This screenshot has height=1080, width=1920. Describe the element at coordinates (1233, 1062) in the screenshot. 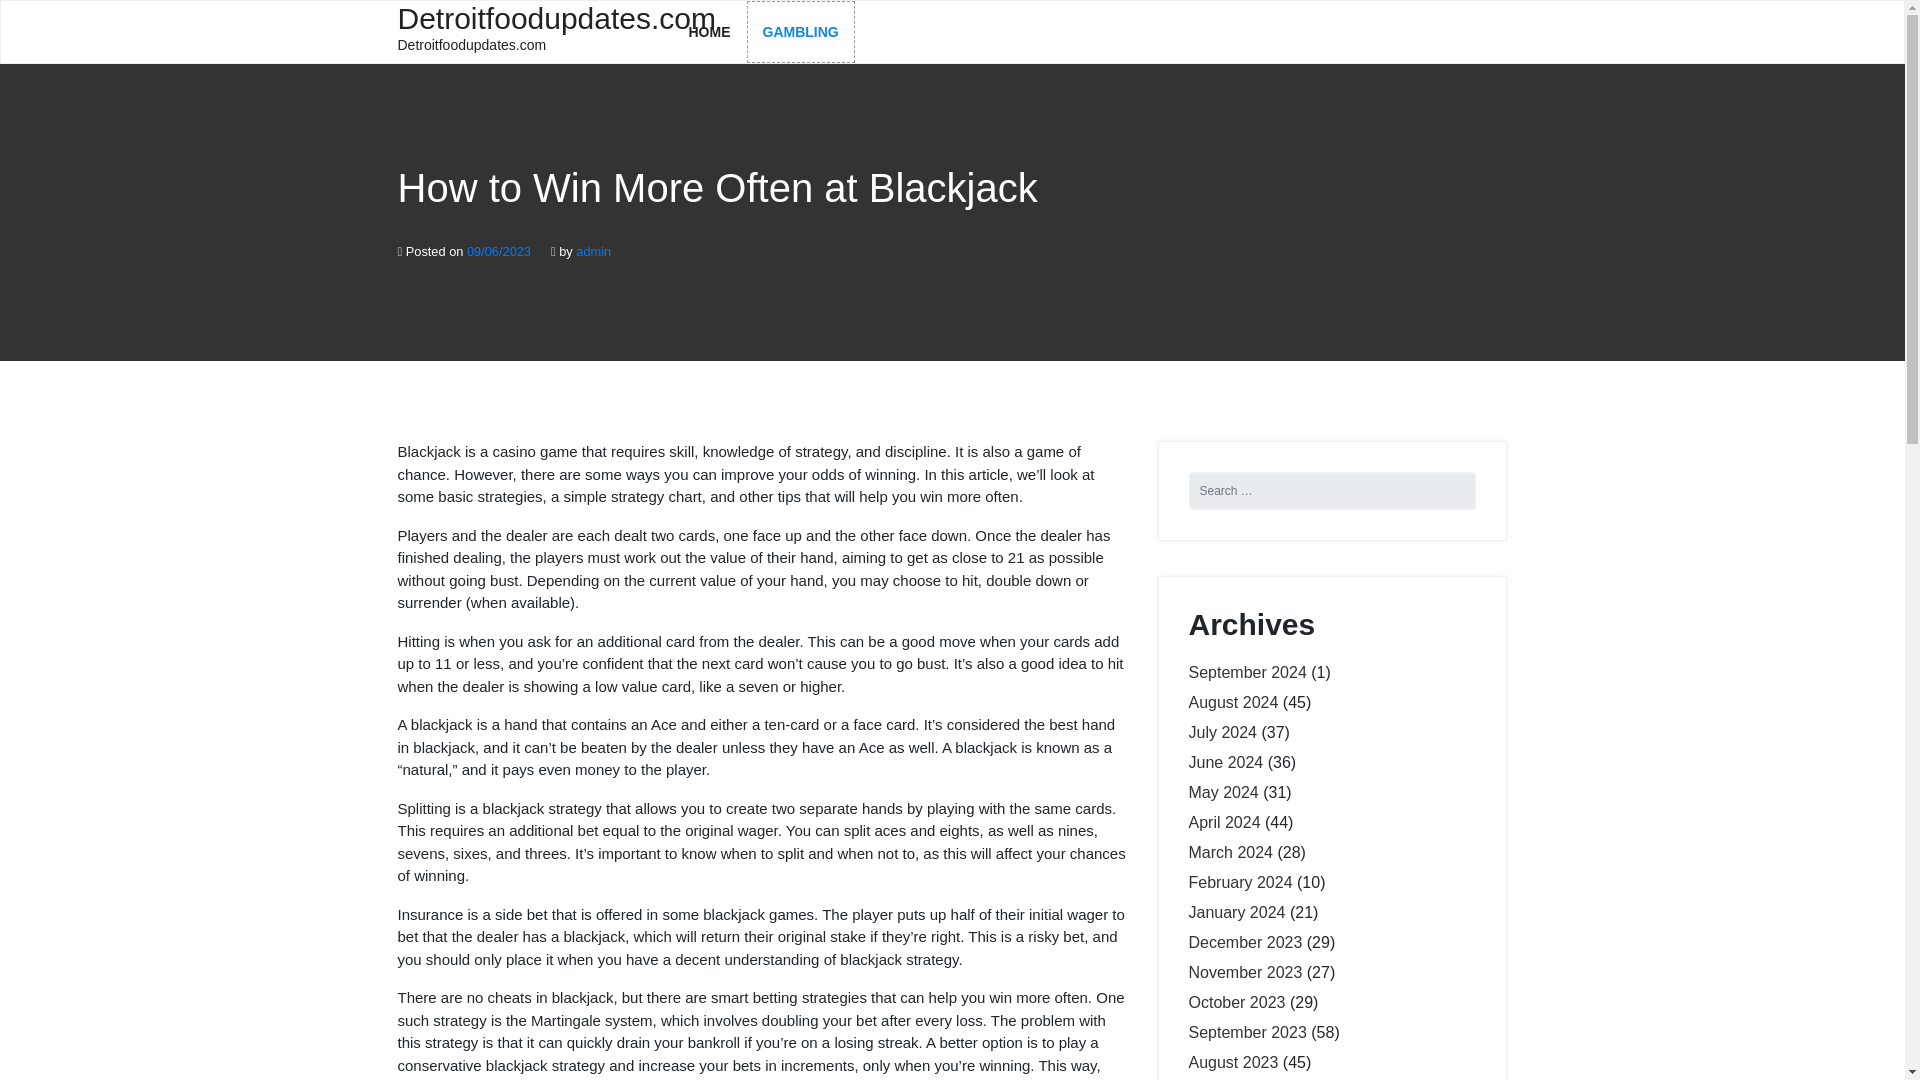

I see `August 2023` at that location.